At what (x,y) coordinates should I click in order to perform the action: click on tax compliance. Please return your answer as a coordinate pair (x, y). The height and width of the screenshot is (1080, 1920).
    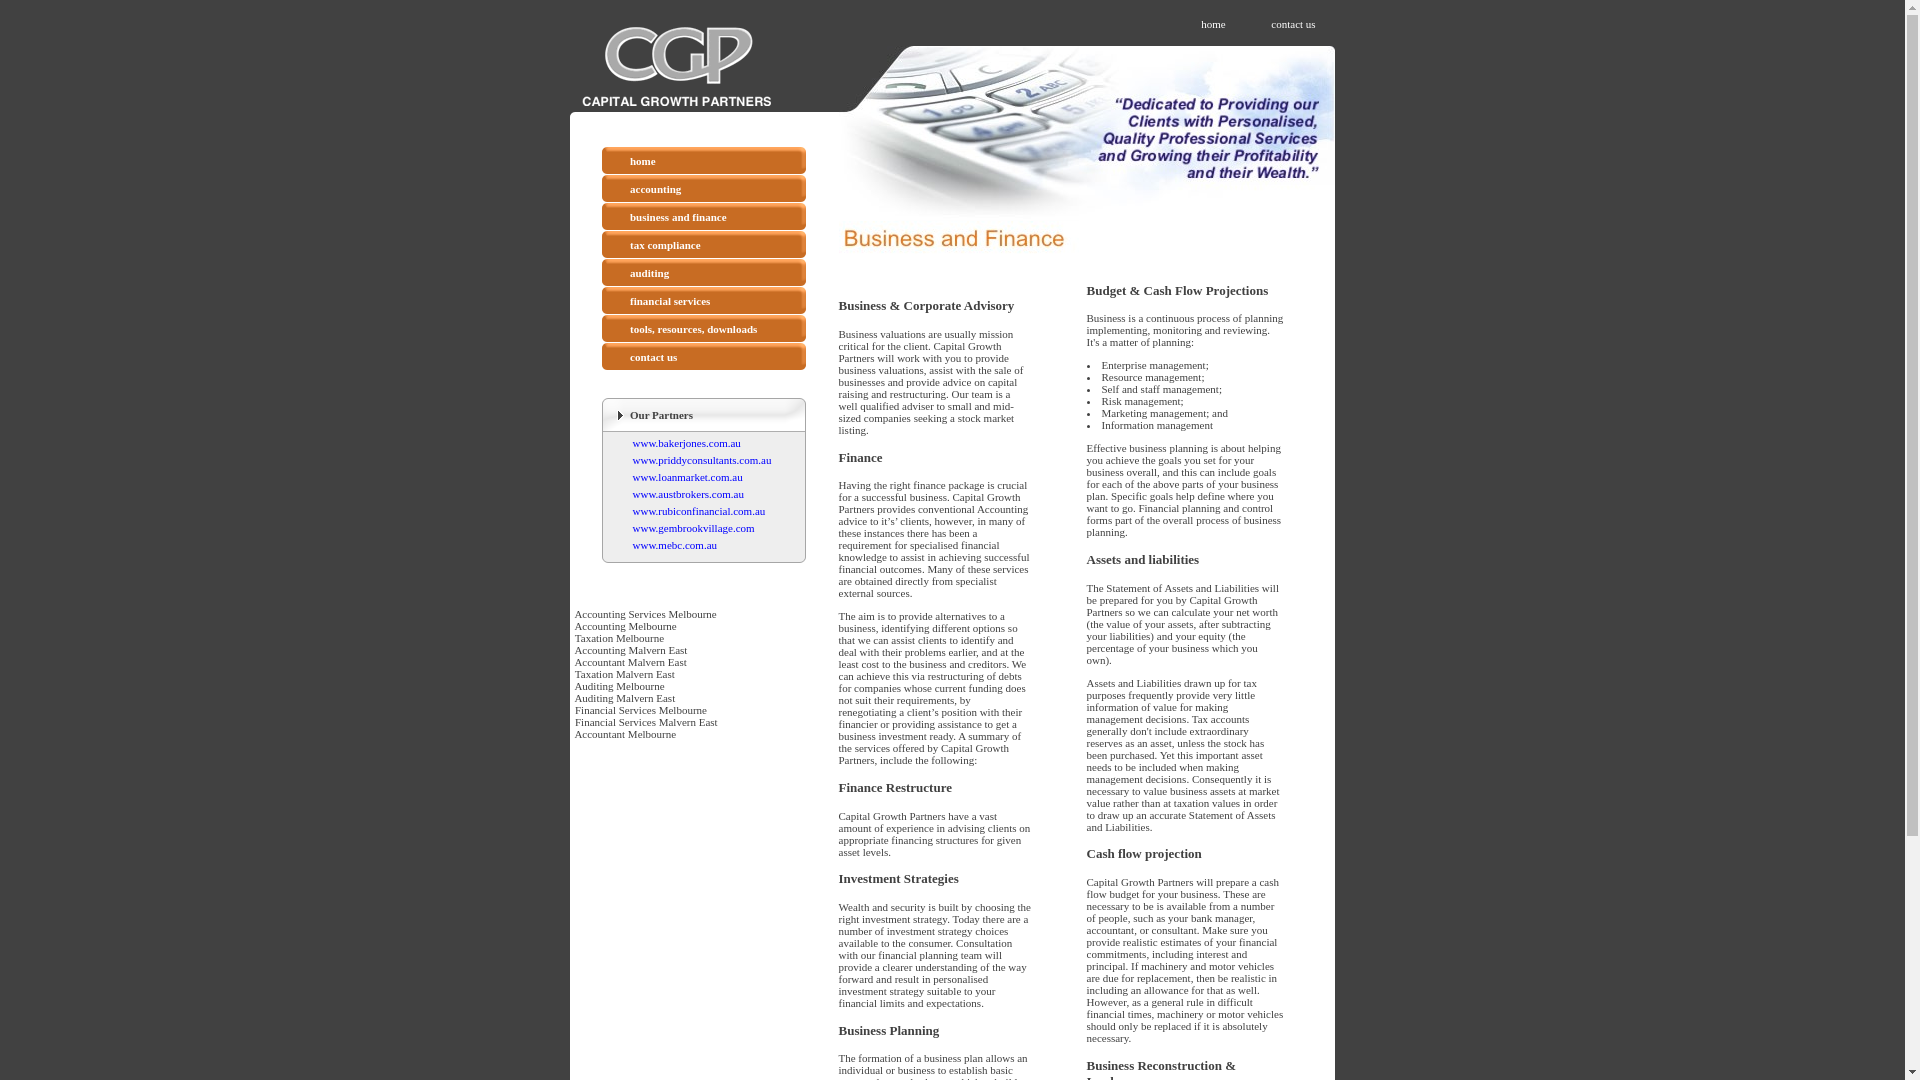
    Looking at the image, I should click on (666, 245).